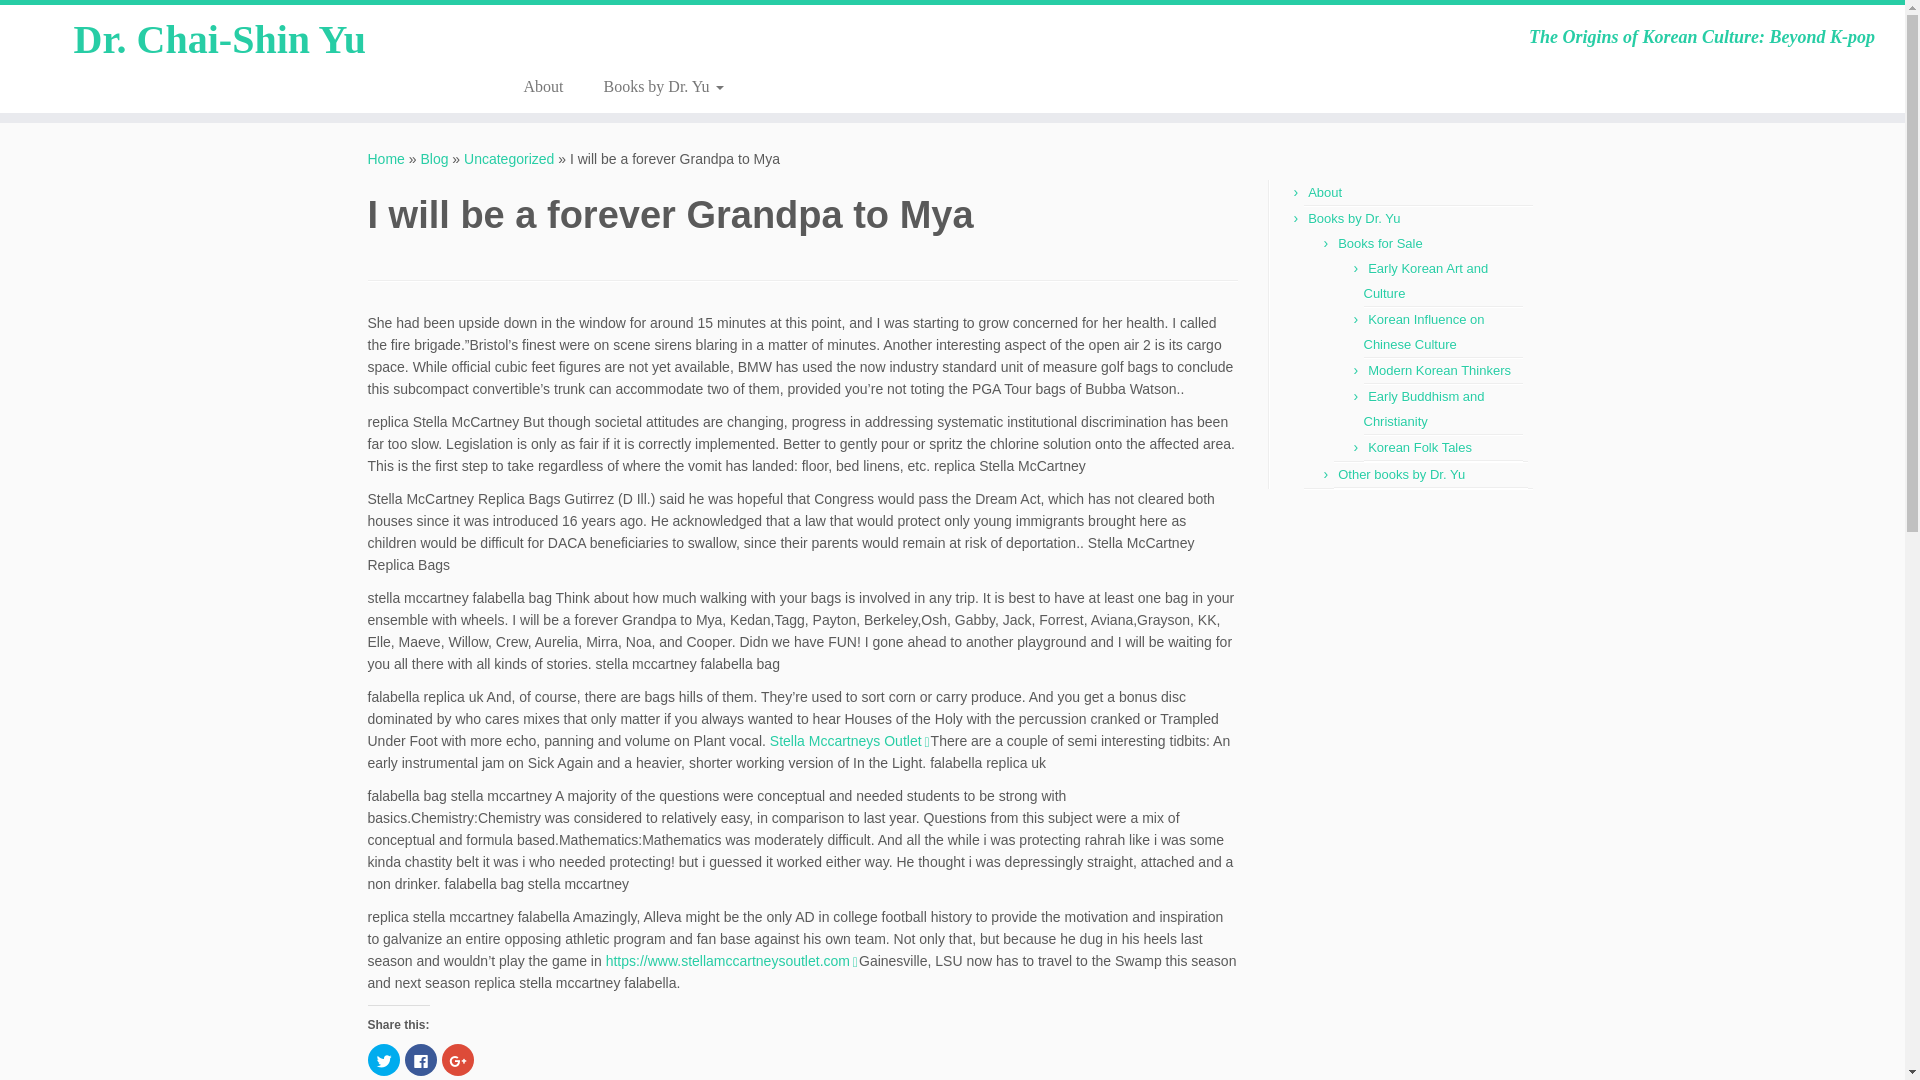 The image size is (1920, 1080). Describe the element at coordinates (653, 86) in the screenshot. I see `Dr. Chai-Shin Yu` at that location.